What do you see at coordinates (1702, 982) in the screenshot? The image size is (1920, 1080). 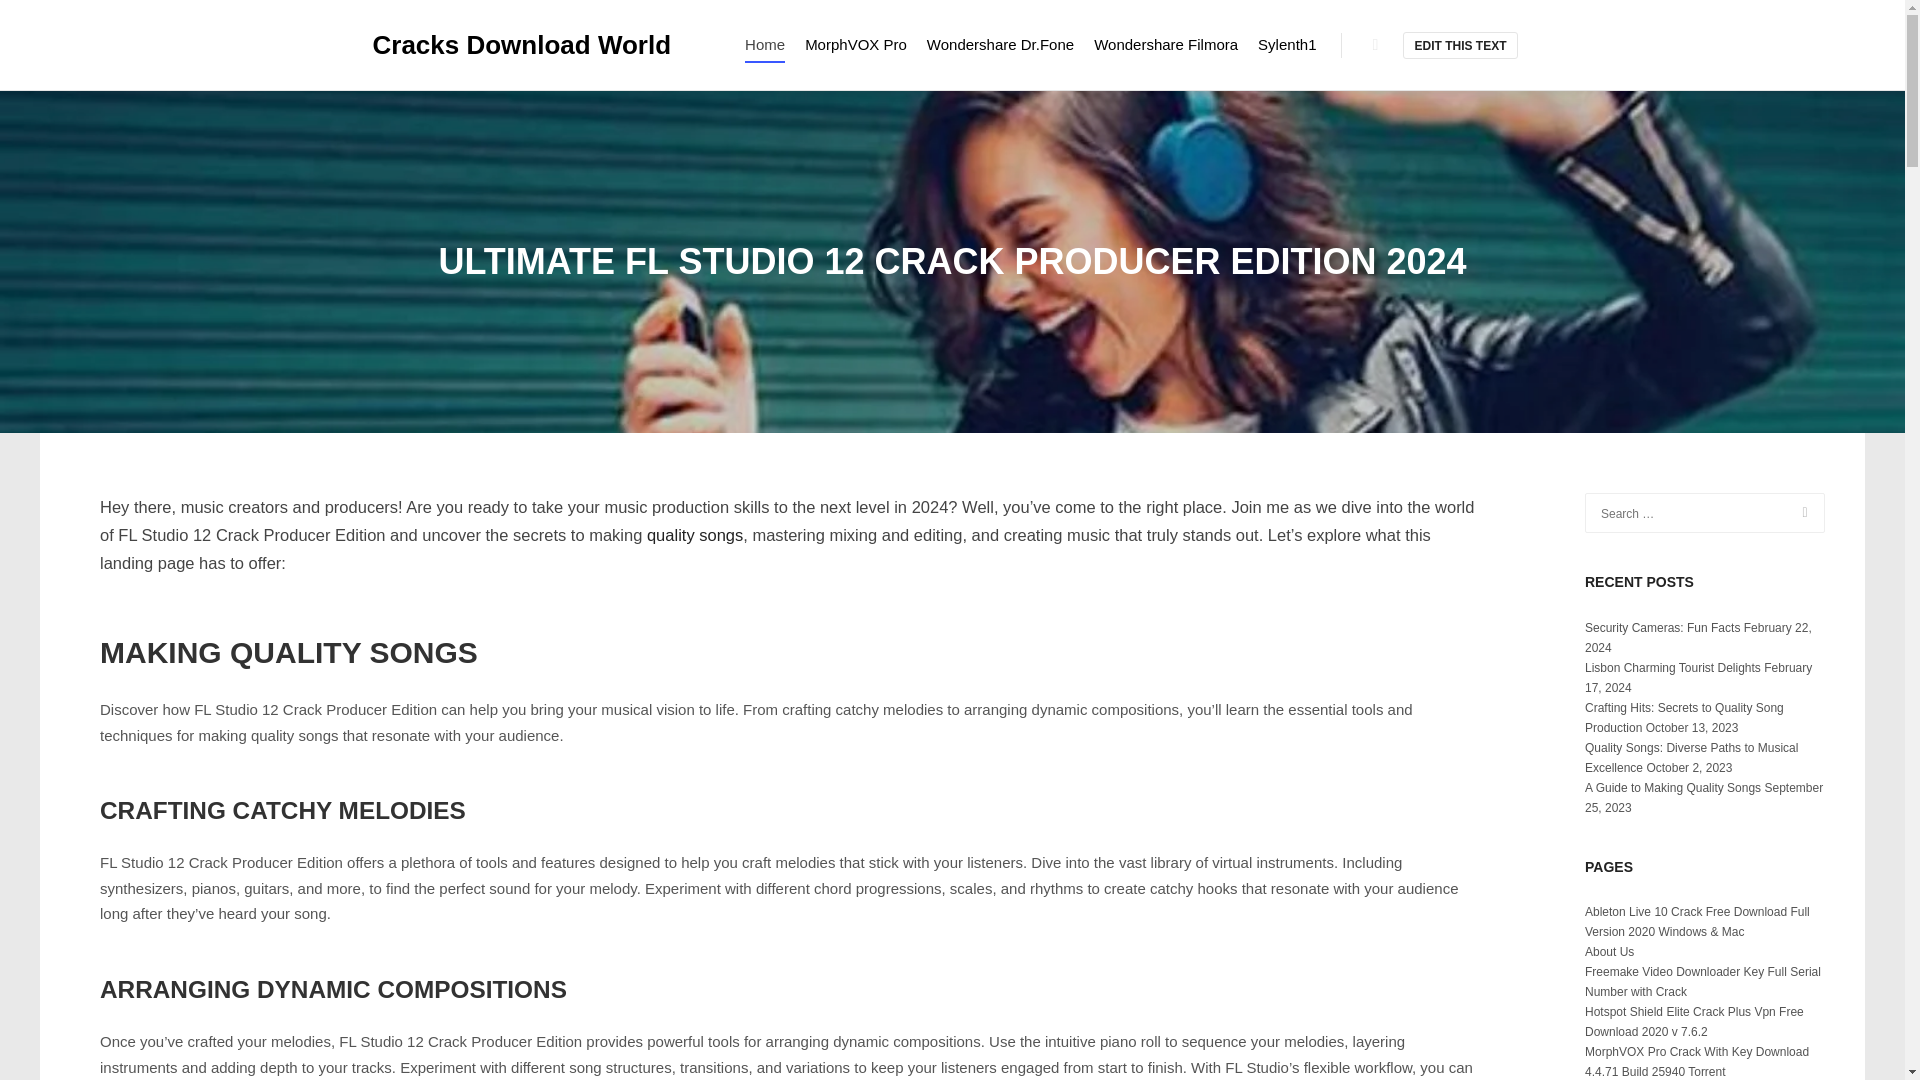 I see `Freemake Video Downloader Key Full Serial Number with Crack` at bounding box center [1702, 982].